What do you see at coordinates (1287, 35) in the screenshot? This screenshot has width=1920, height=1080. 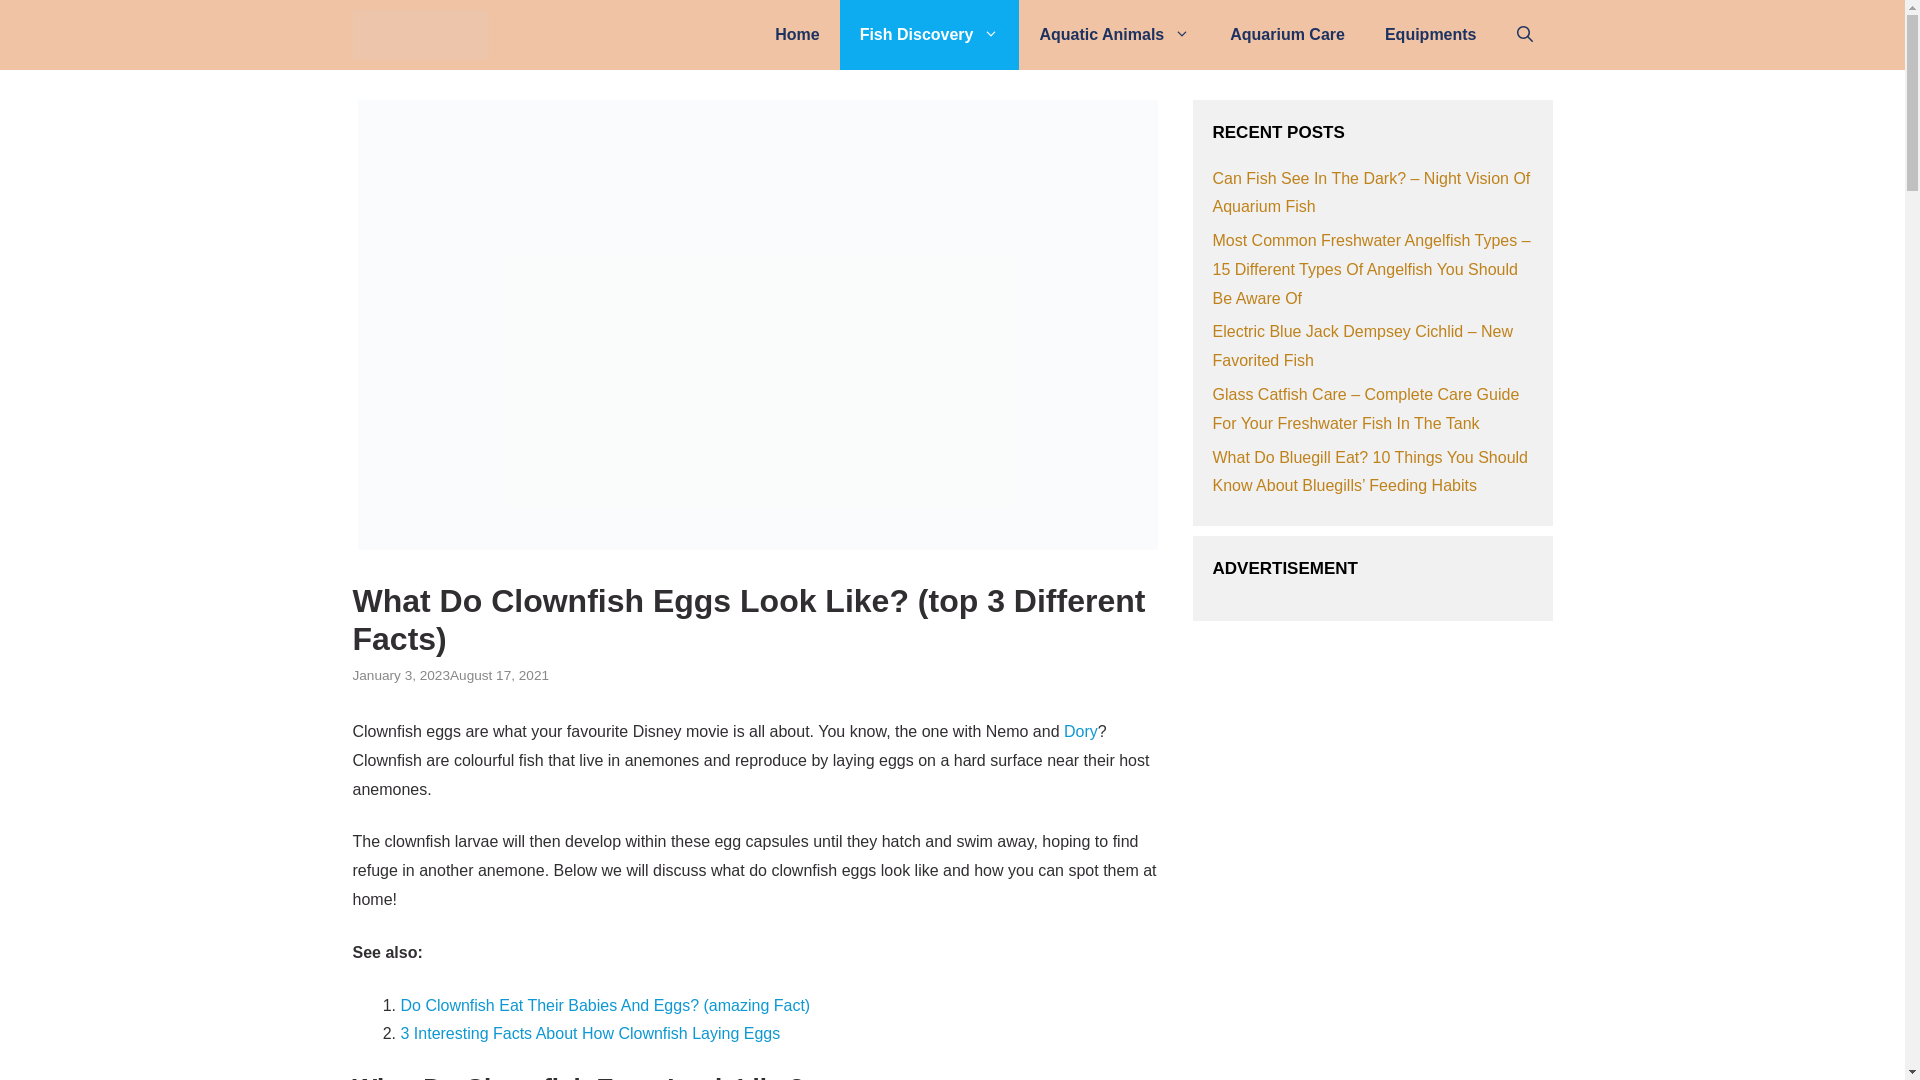 I see `Aquarium Care` at bounding box center [1287, 35].